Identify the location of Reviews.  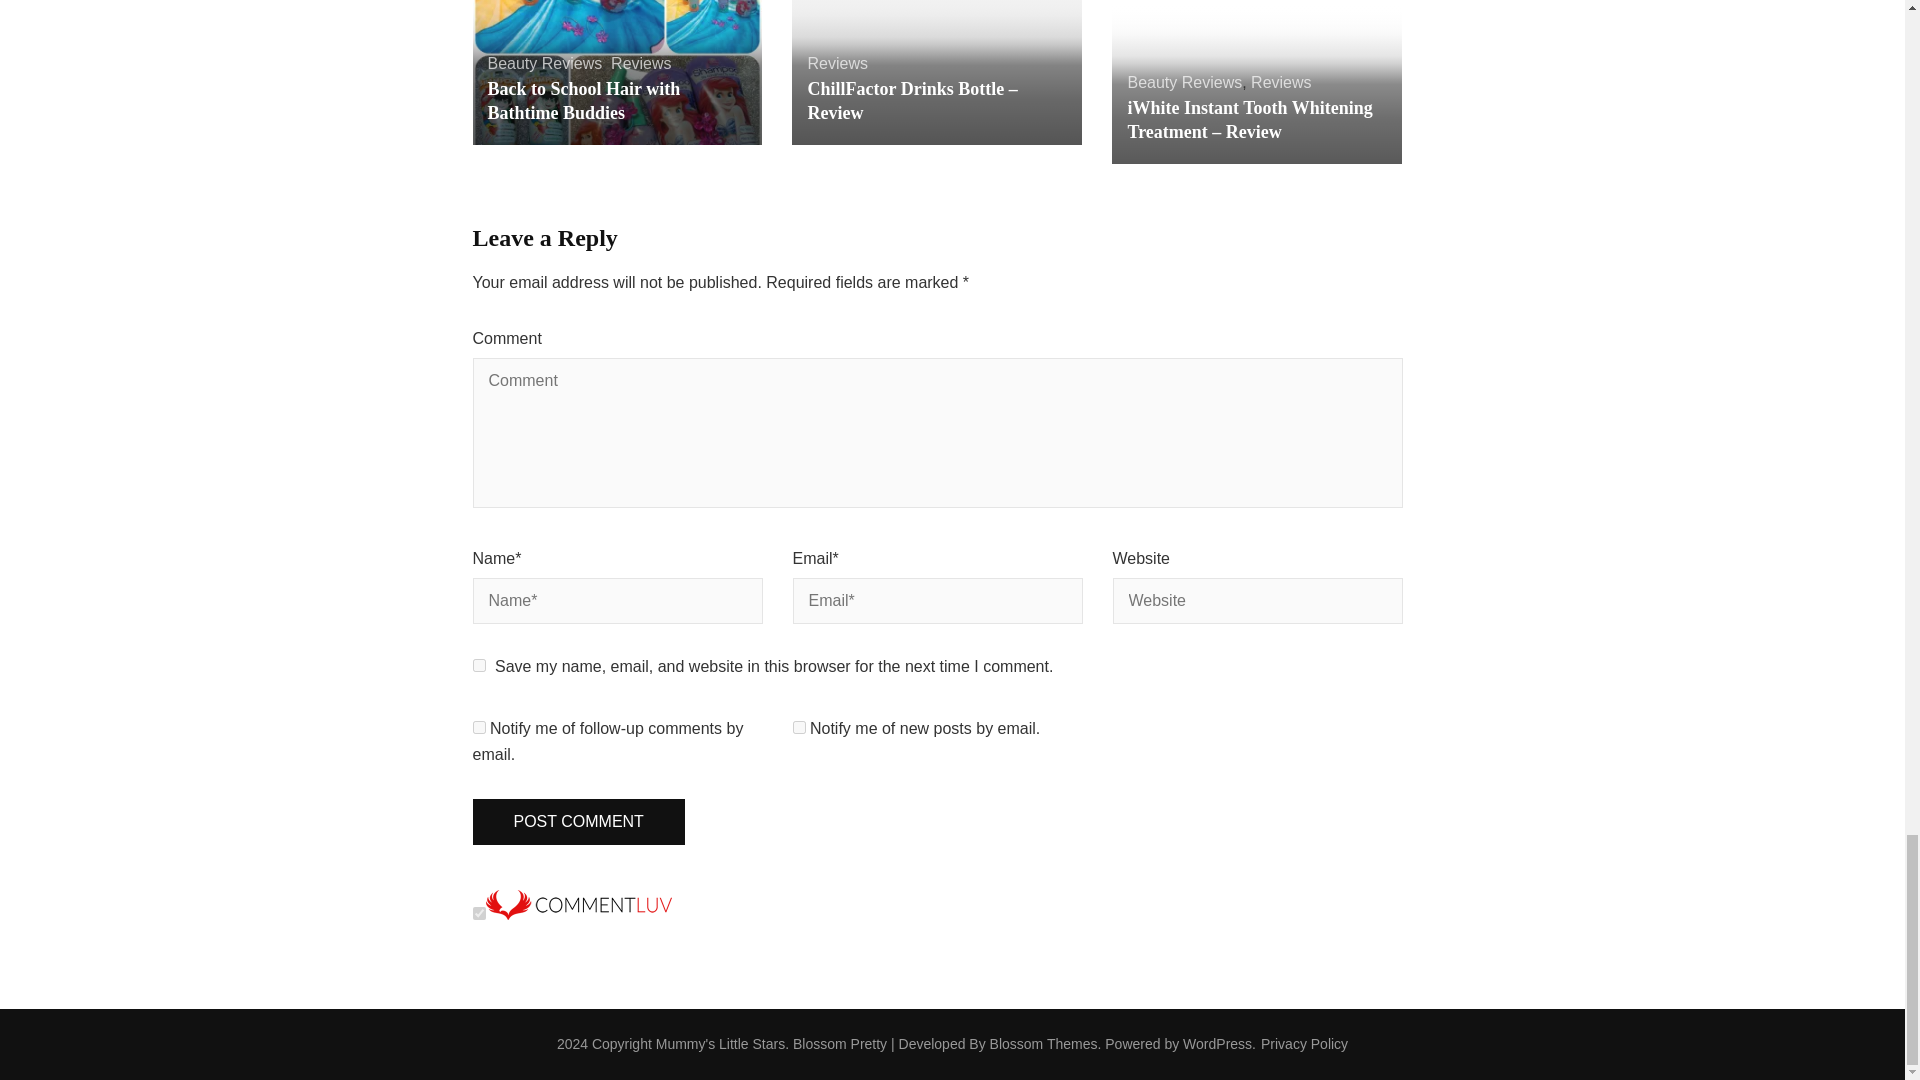
(640, 64).